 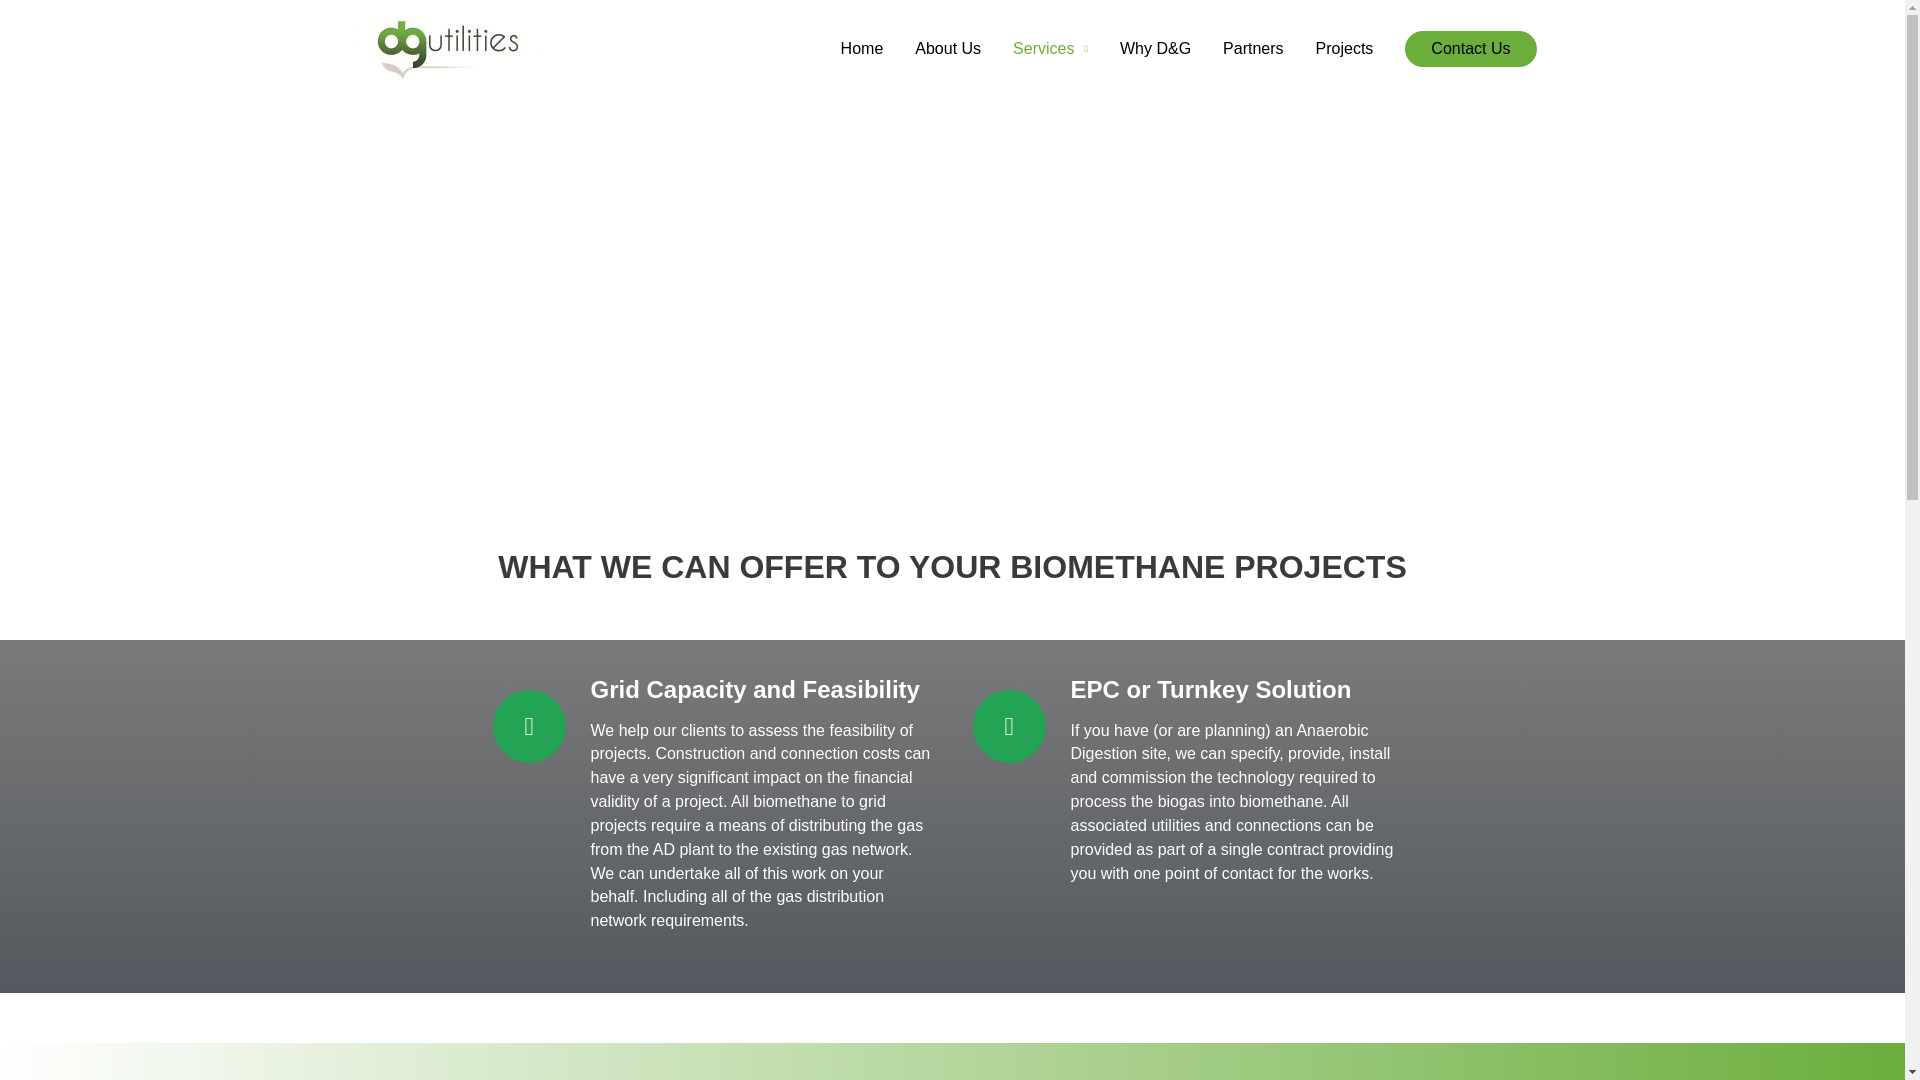 I want to click on Projects, so click(x=1344, y=48).